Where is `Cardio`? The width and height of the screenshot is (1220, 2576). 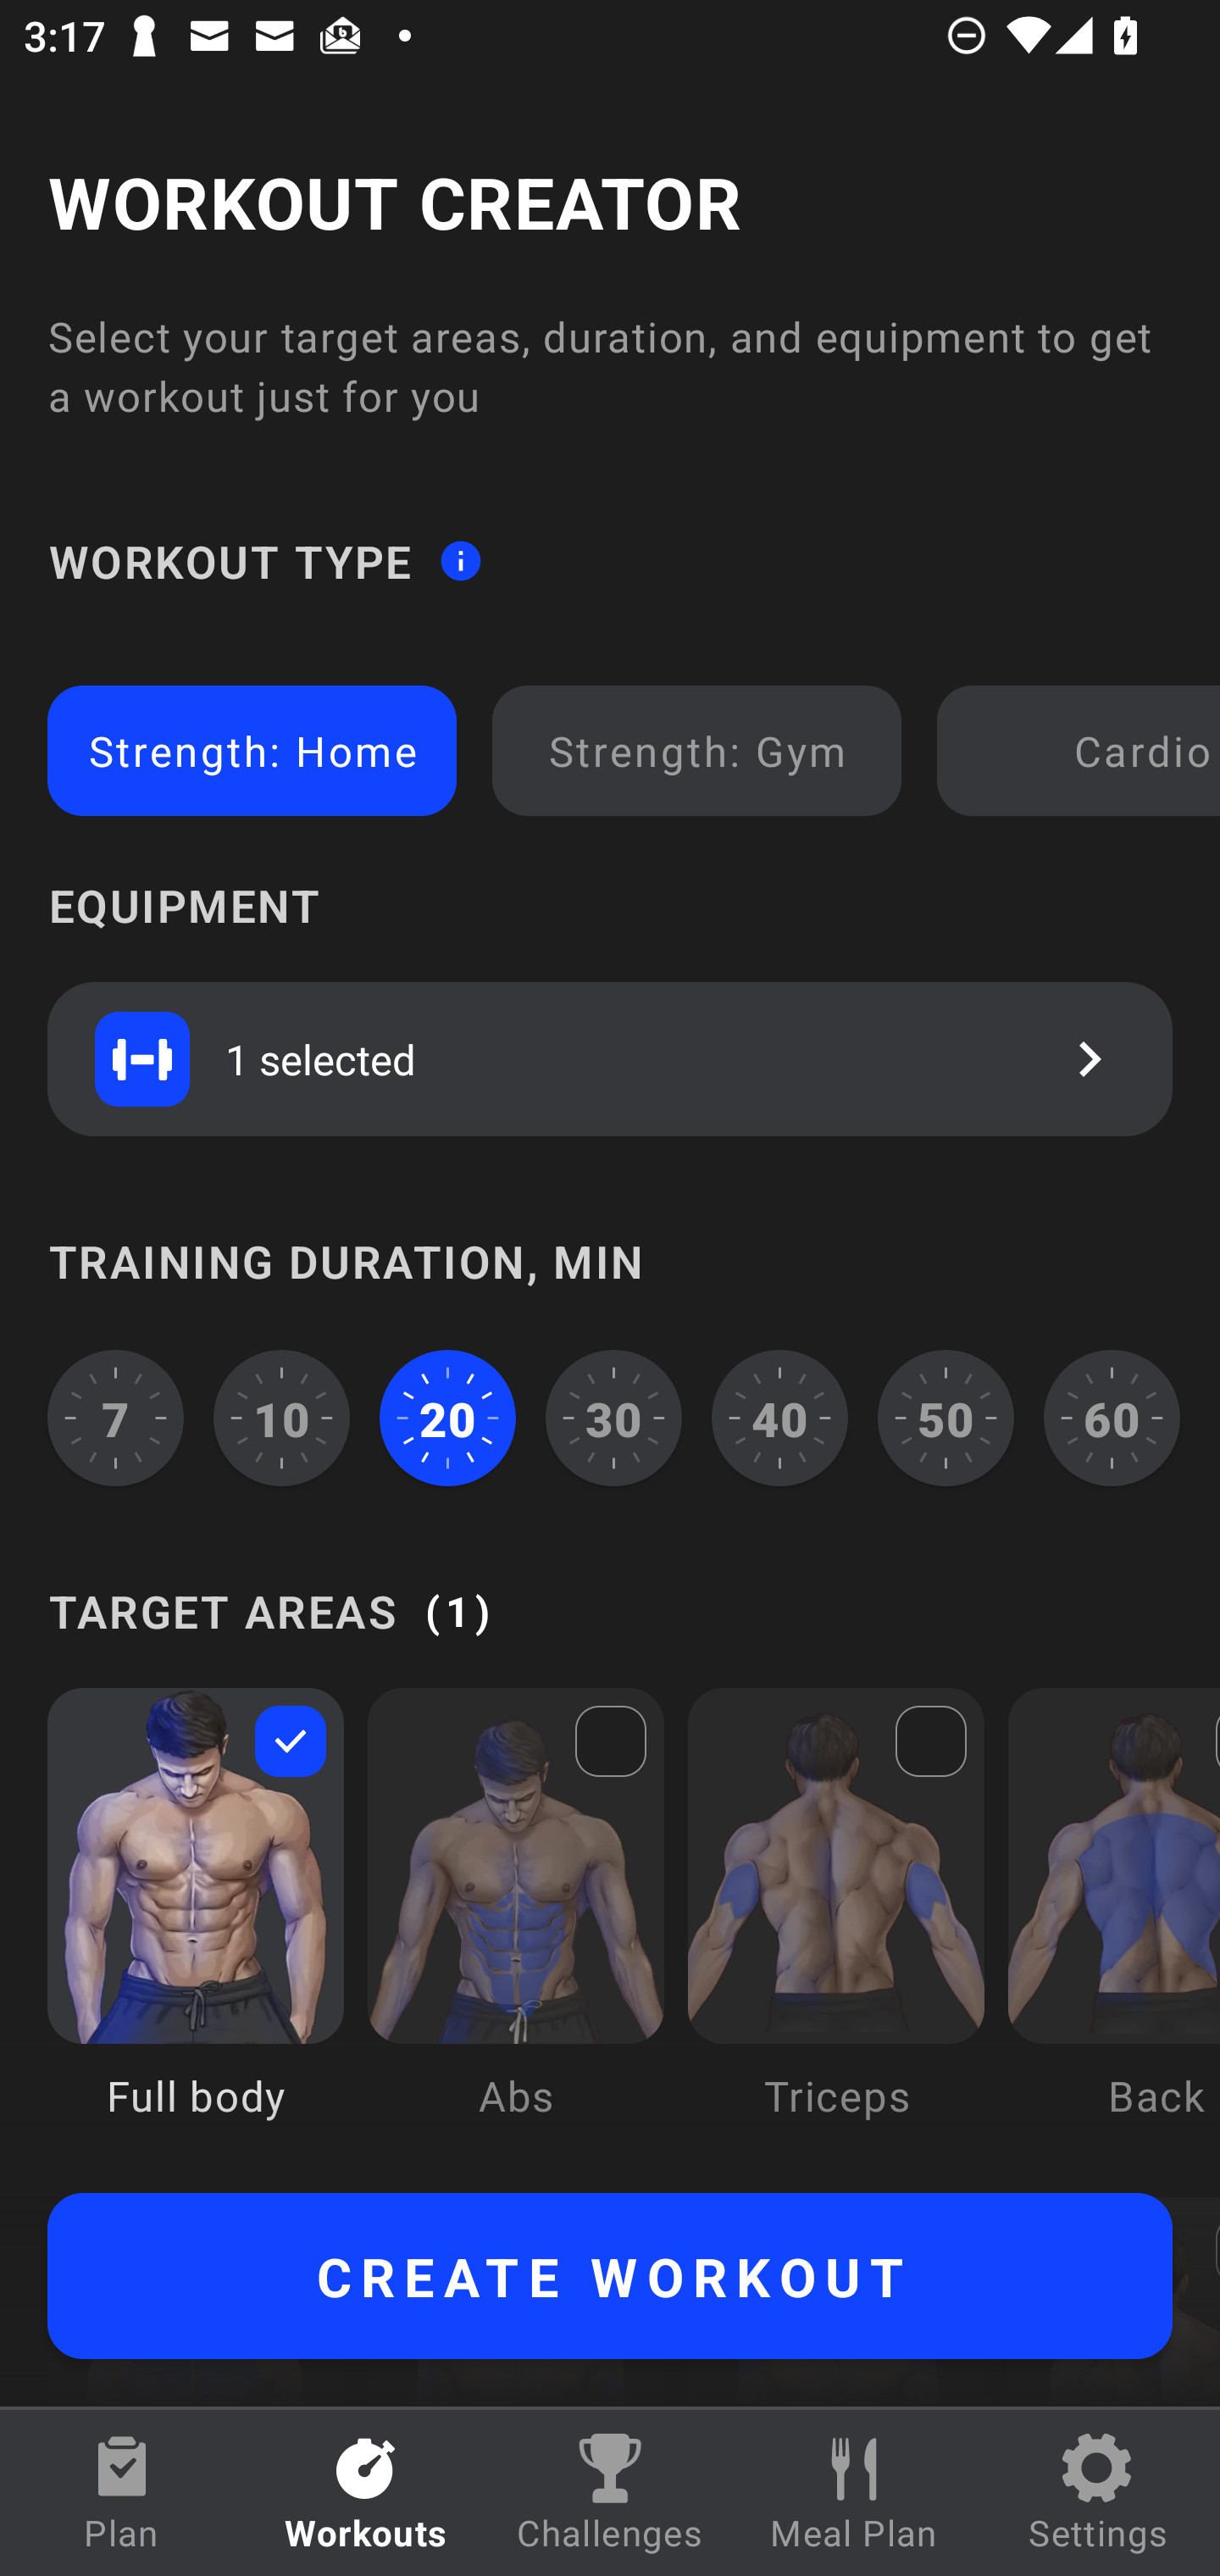 Cardio is located at coordinates (1084, 751).